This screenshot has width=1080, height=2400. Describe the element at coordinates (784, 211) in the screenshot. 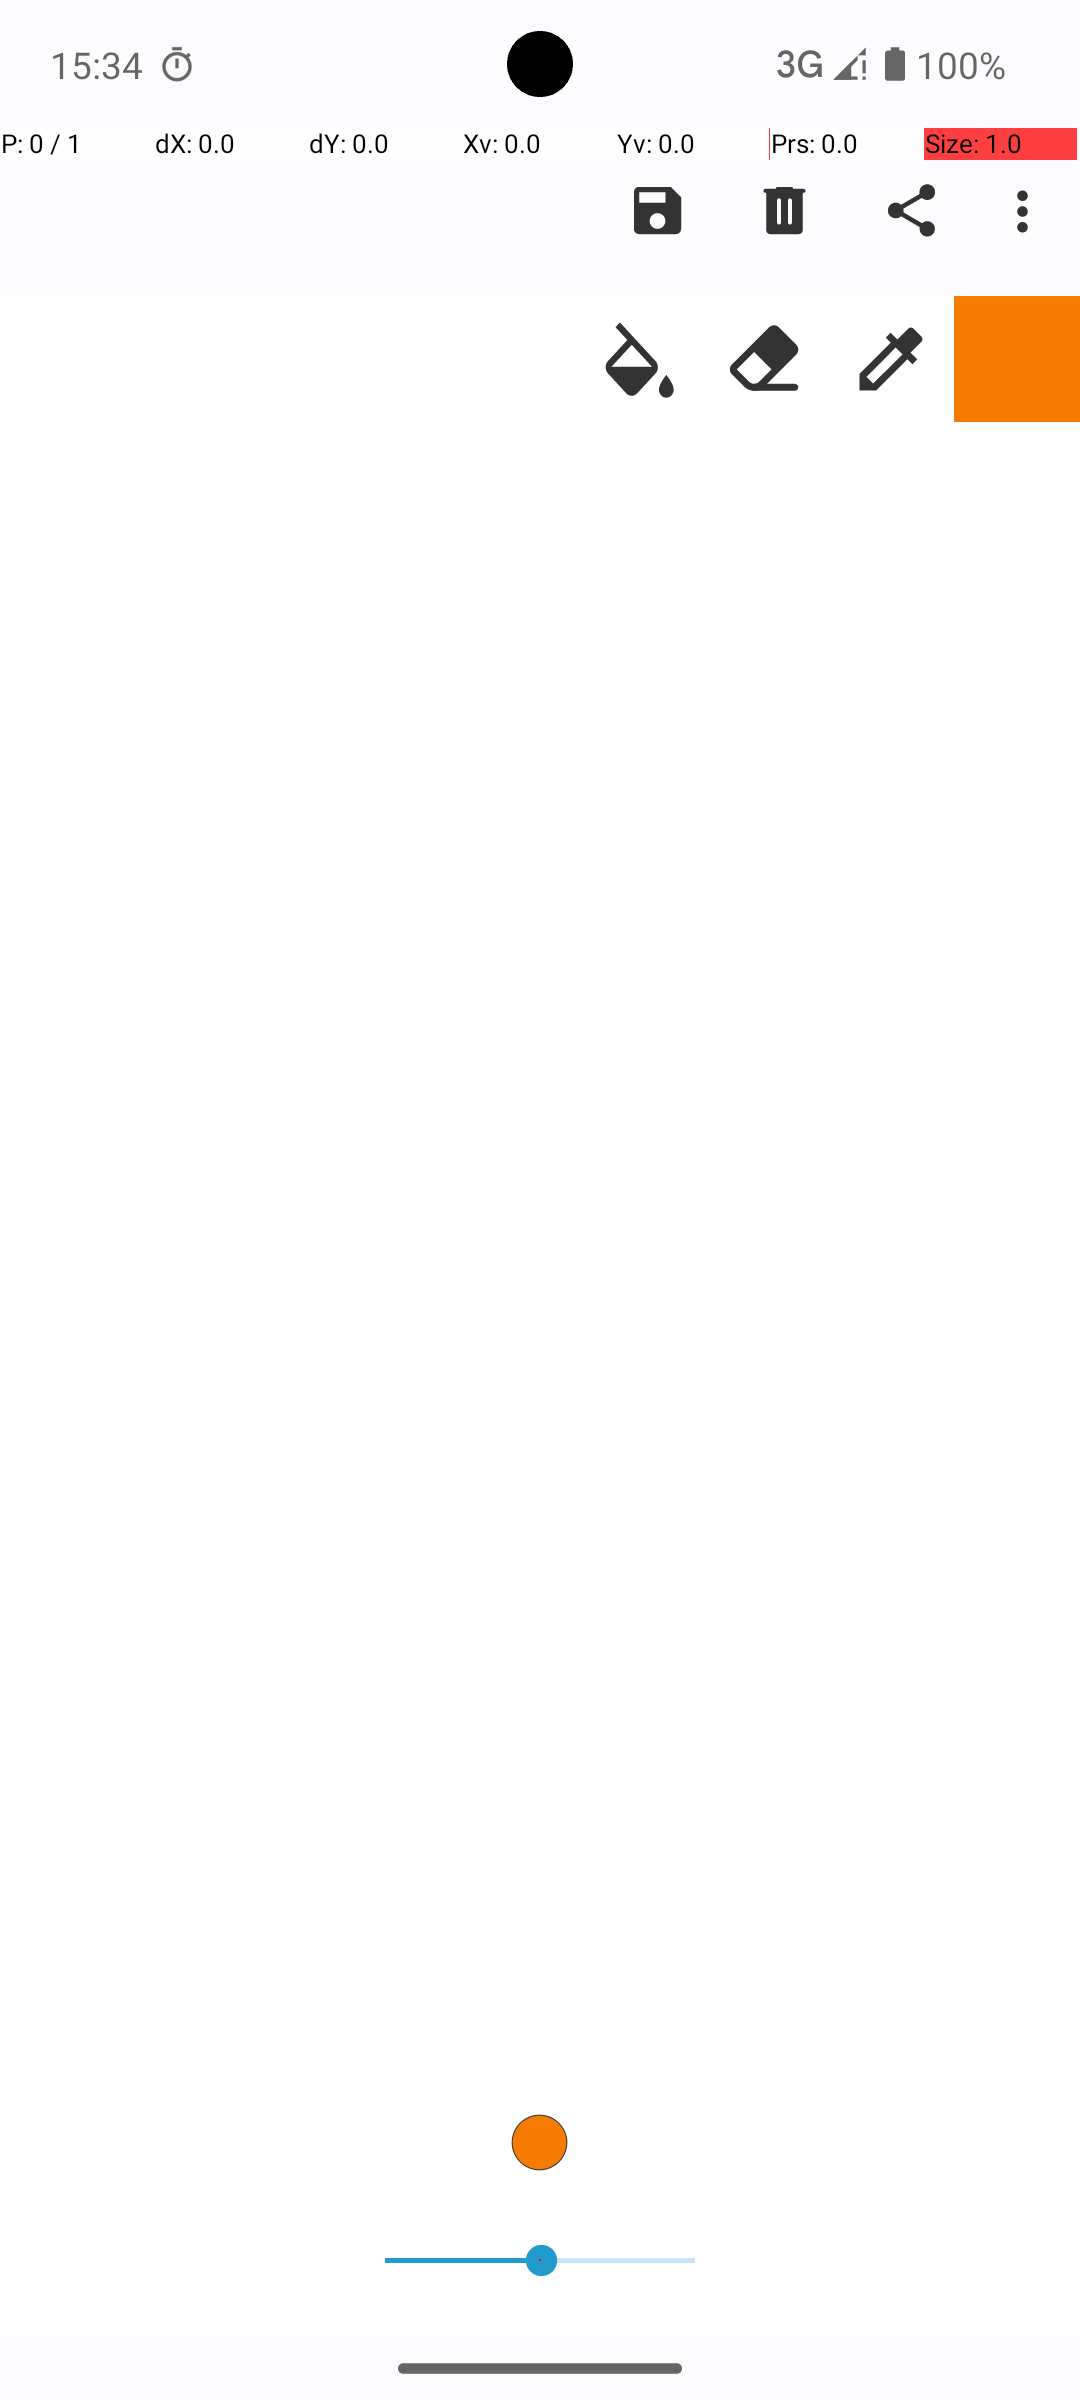

I see `Clear` at that location.